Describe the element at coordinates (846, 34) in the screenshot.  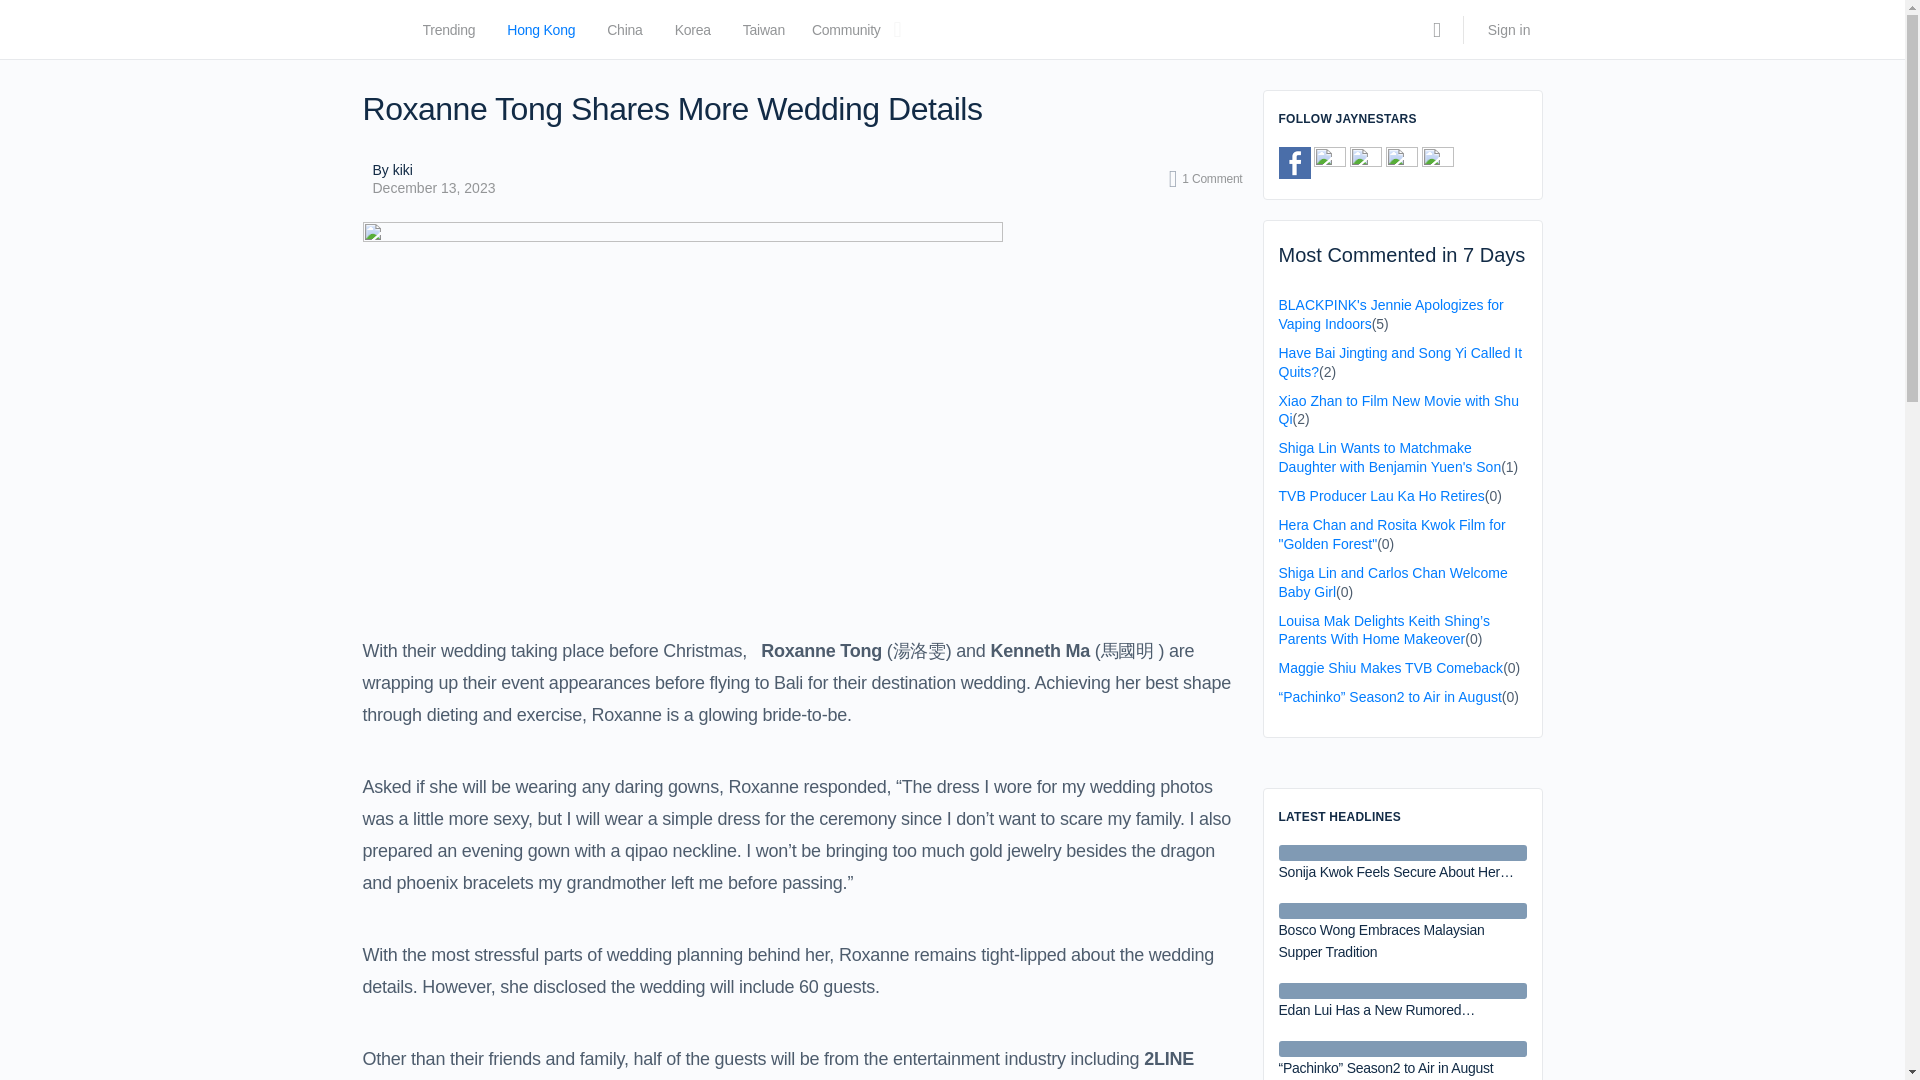
I see `Community` at that location.